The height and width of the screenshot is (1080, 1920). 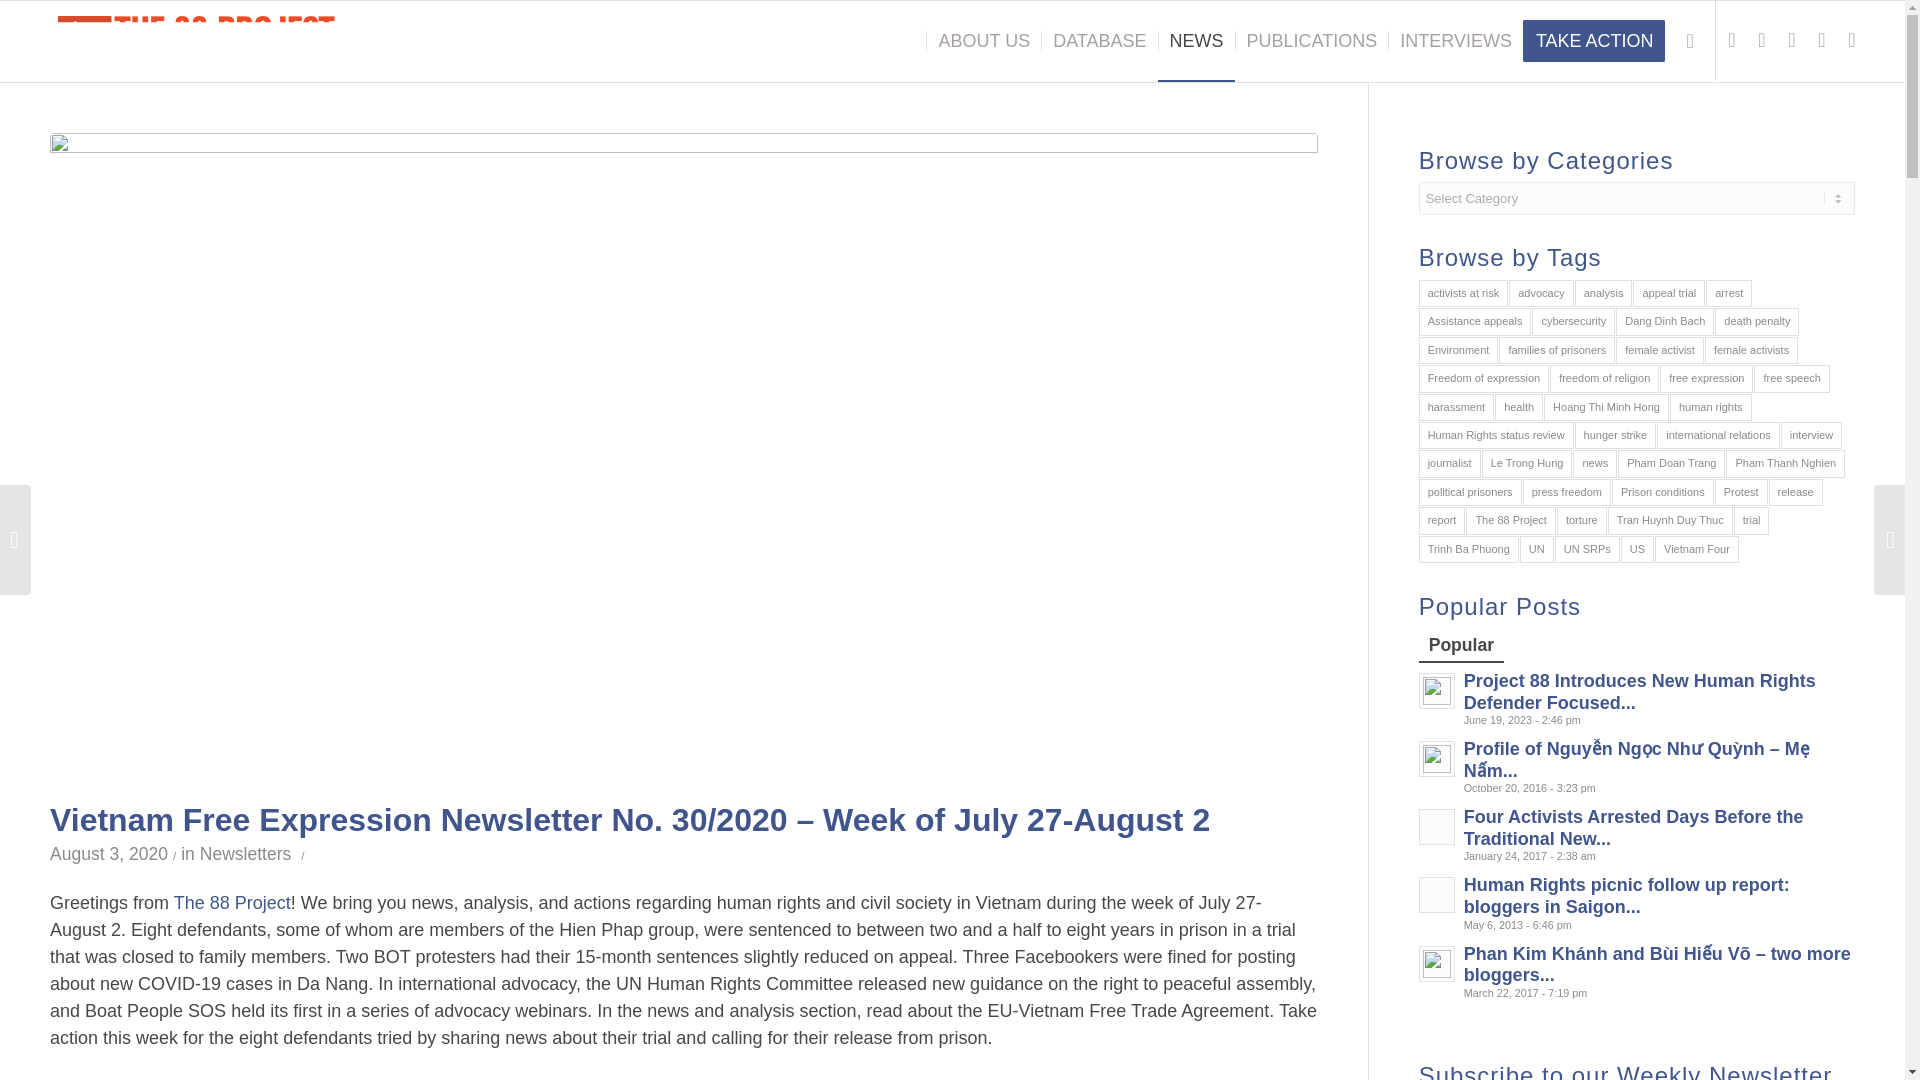 What do you see at coordinates (1196, 41) in the screenshot?
I see `NEWS` at bounding box center [1196, 41].